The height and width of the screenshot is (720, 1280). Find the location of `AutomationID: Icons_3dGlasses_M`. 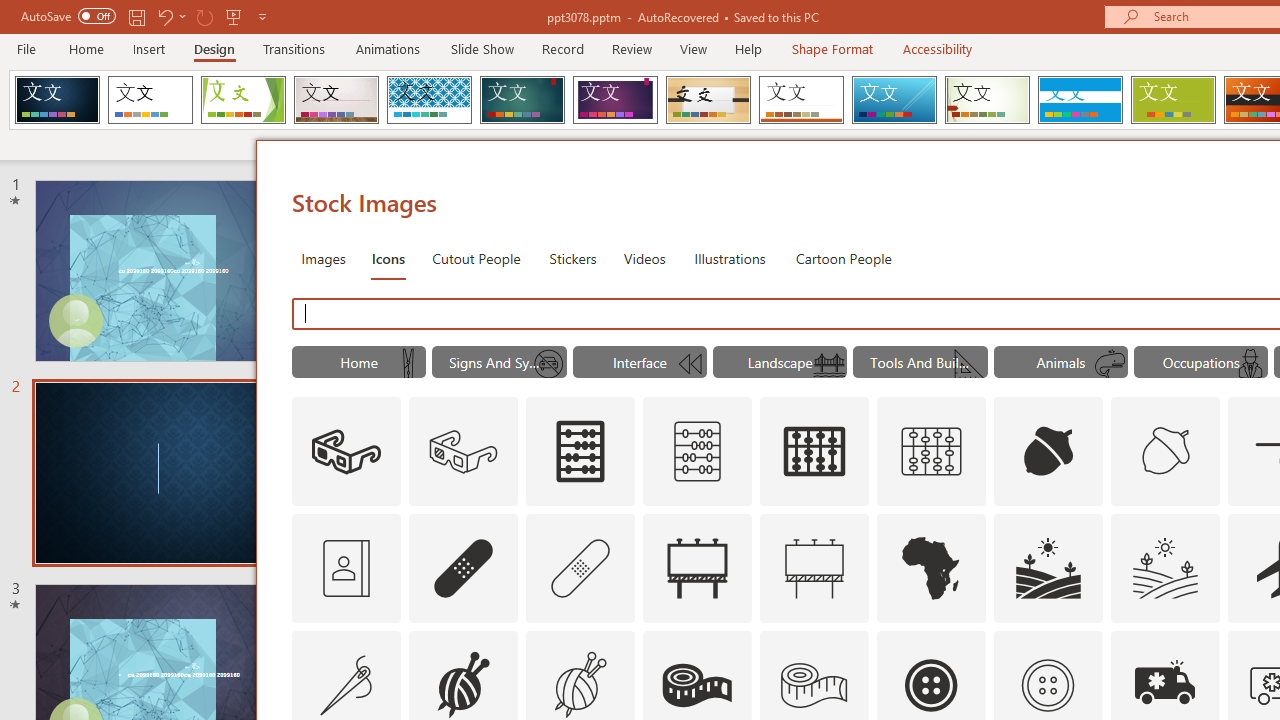

AutomationID: Icons_3dGlasses_M is located at coordinates (464, 452).